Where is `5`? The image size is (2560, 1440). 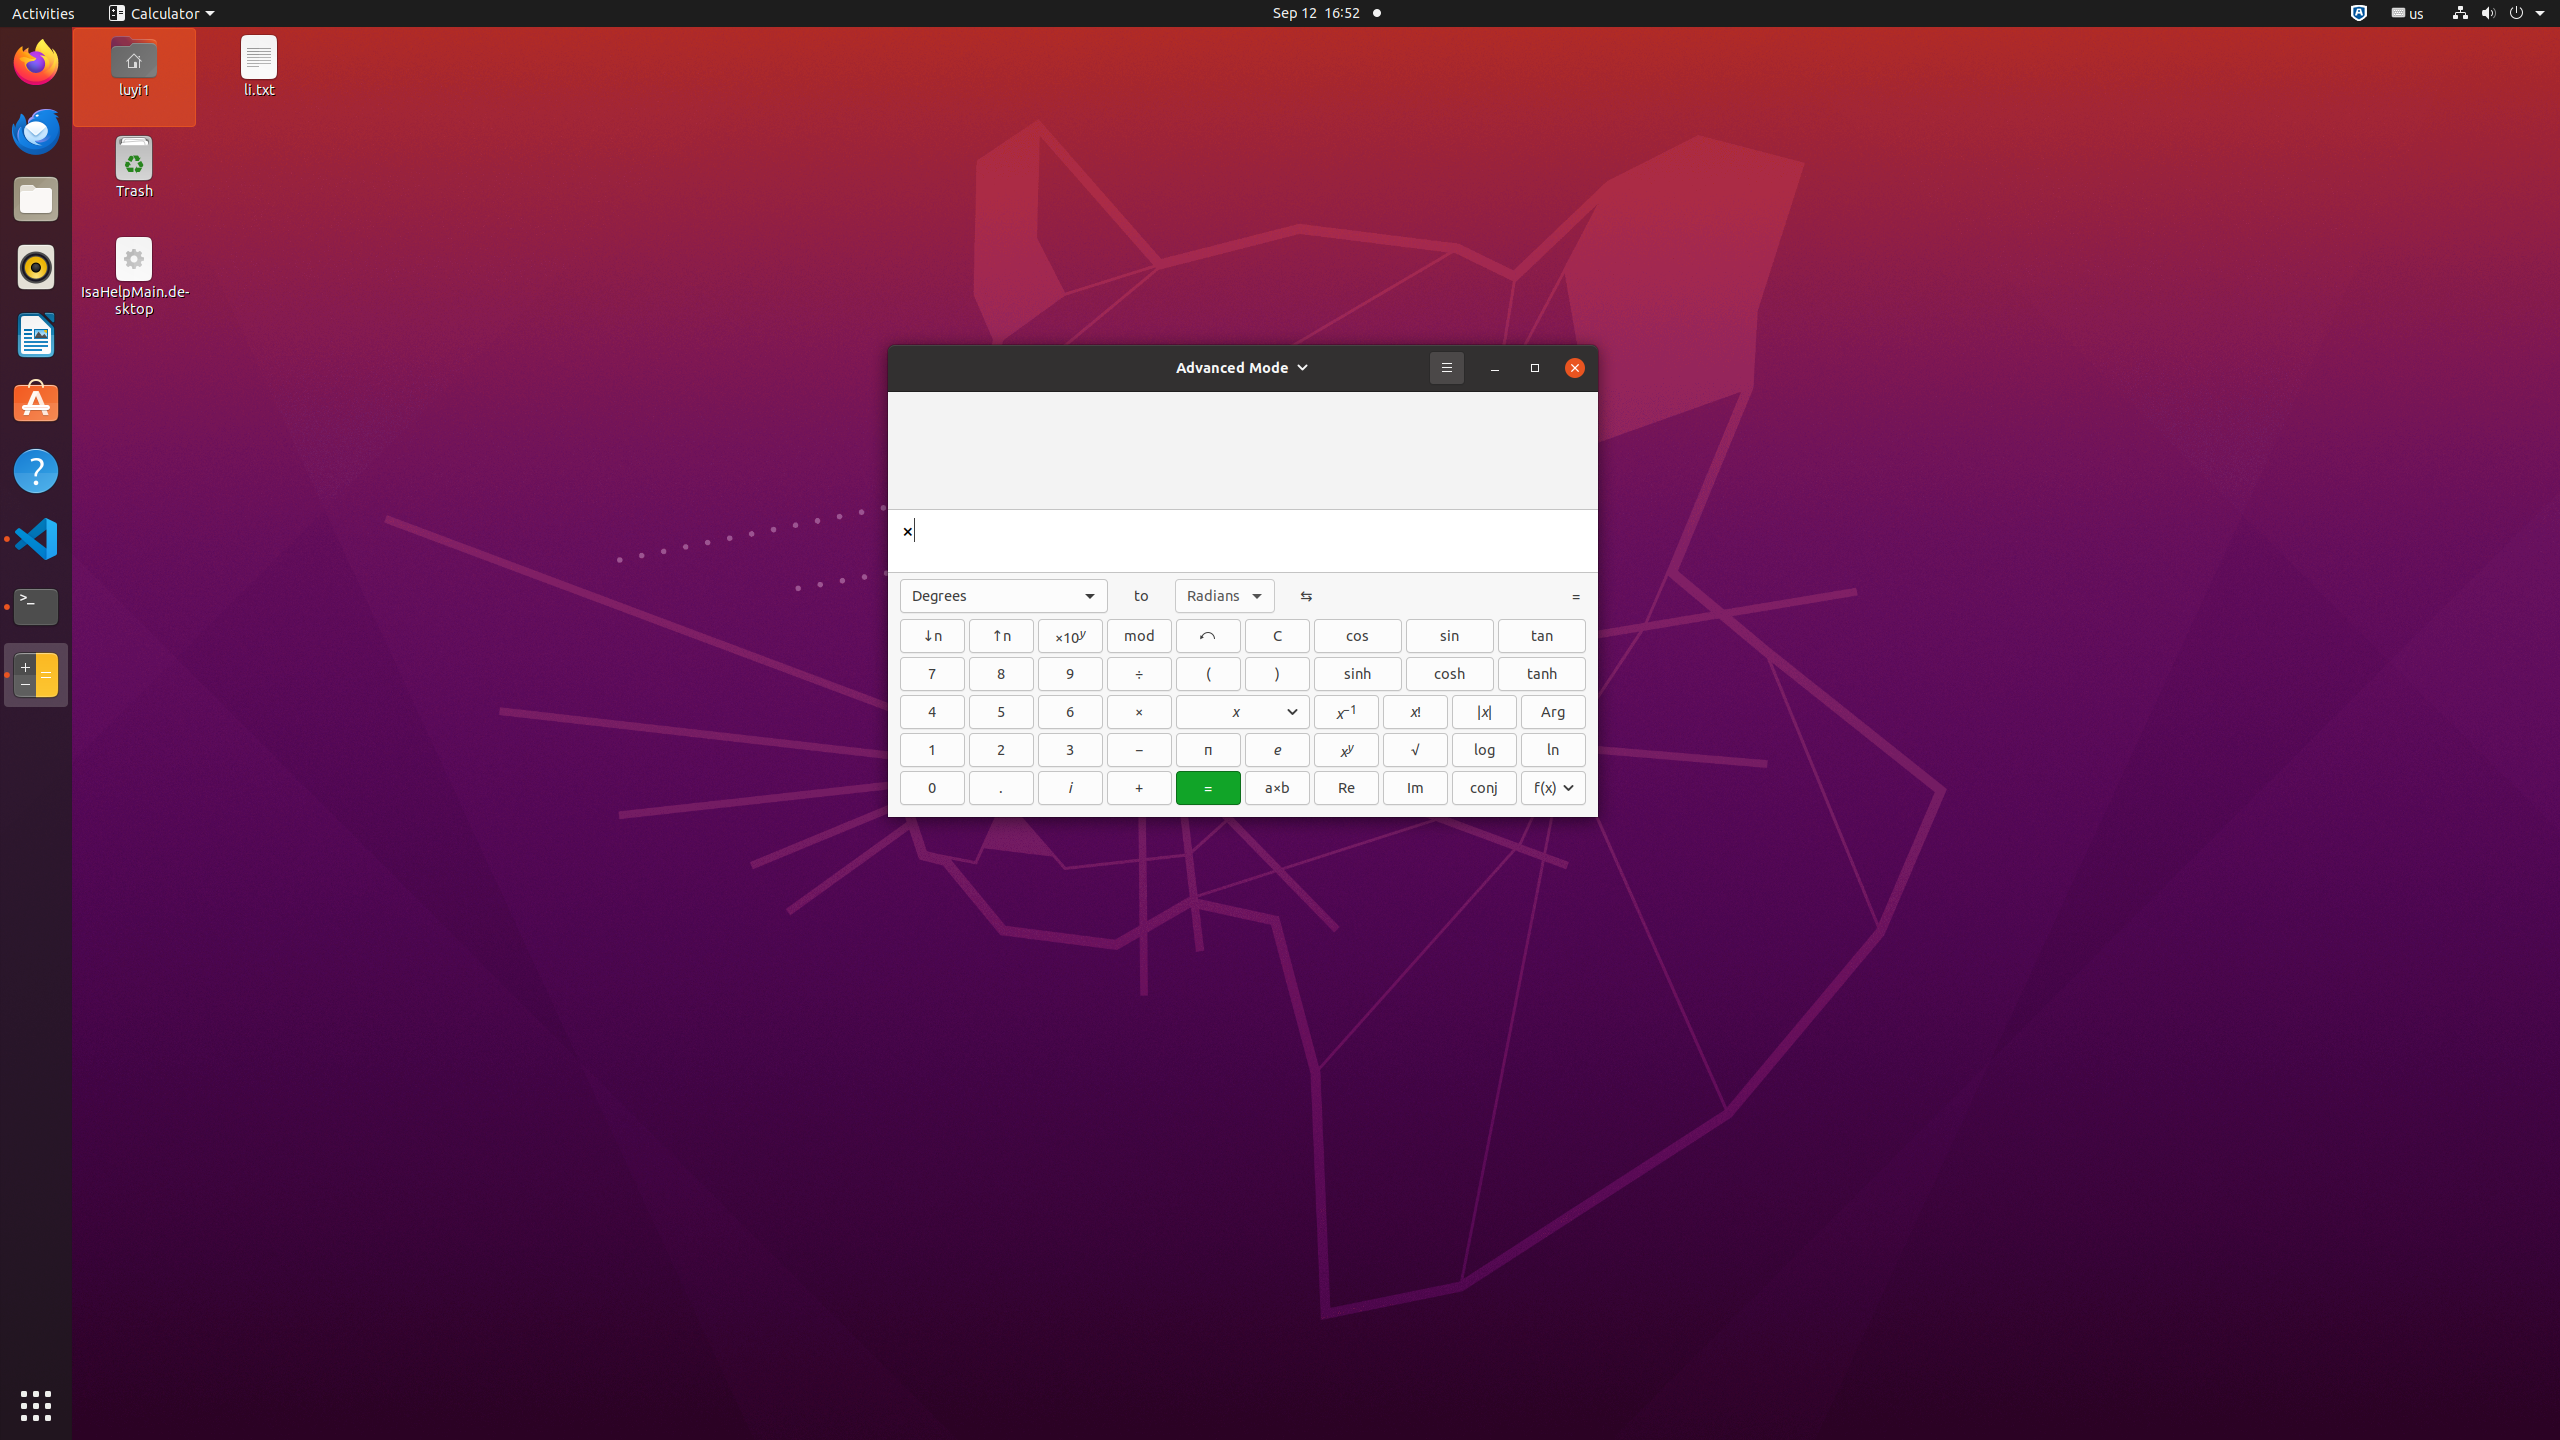
5 is located at coordinates (1002, 712).